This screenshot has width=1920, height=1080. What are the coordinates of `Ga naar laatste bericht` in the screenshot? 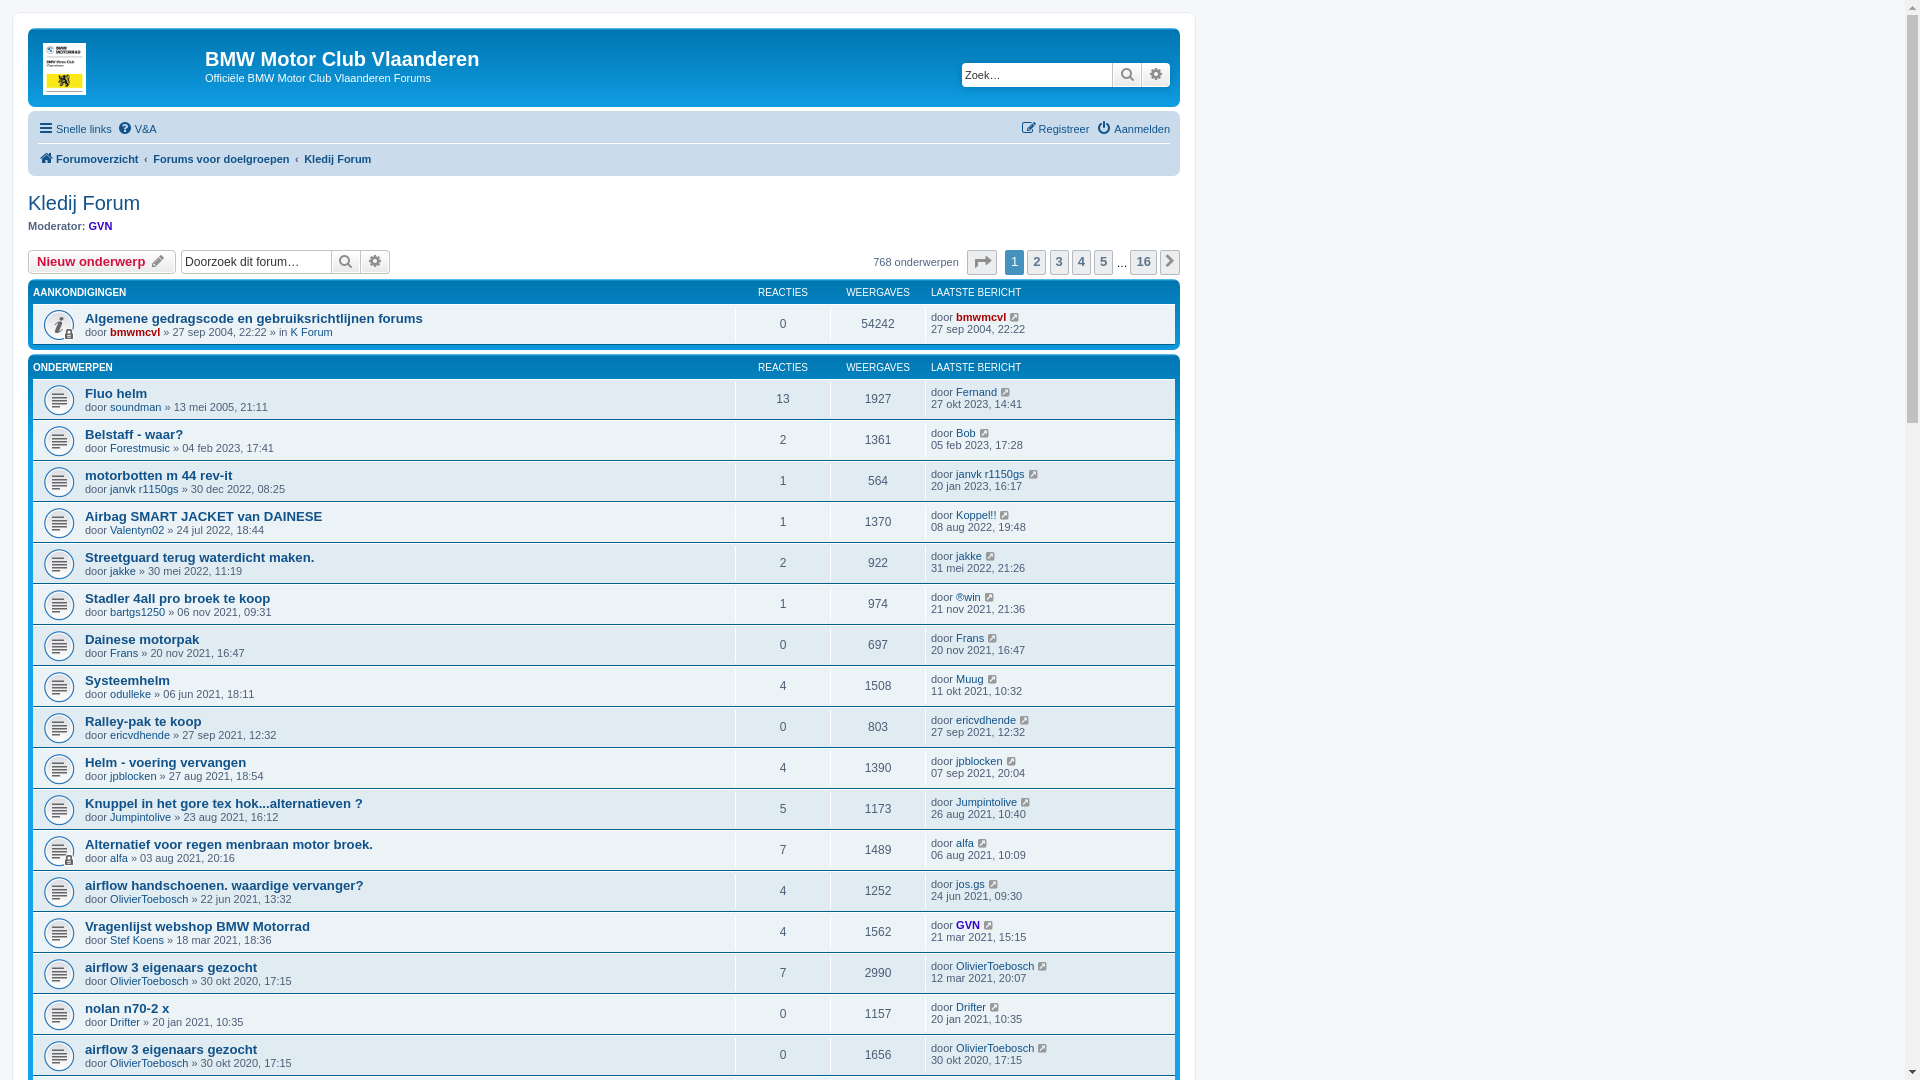 It's located at (1006, 392).